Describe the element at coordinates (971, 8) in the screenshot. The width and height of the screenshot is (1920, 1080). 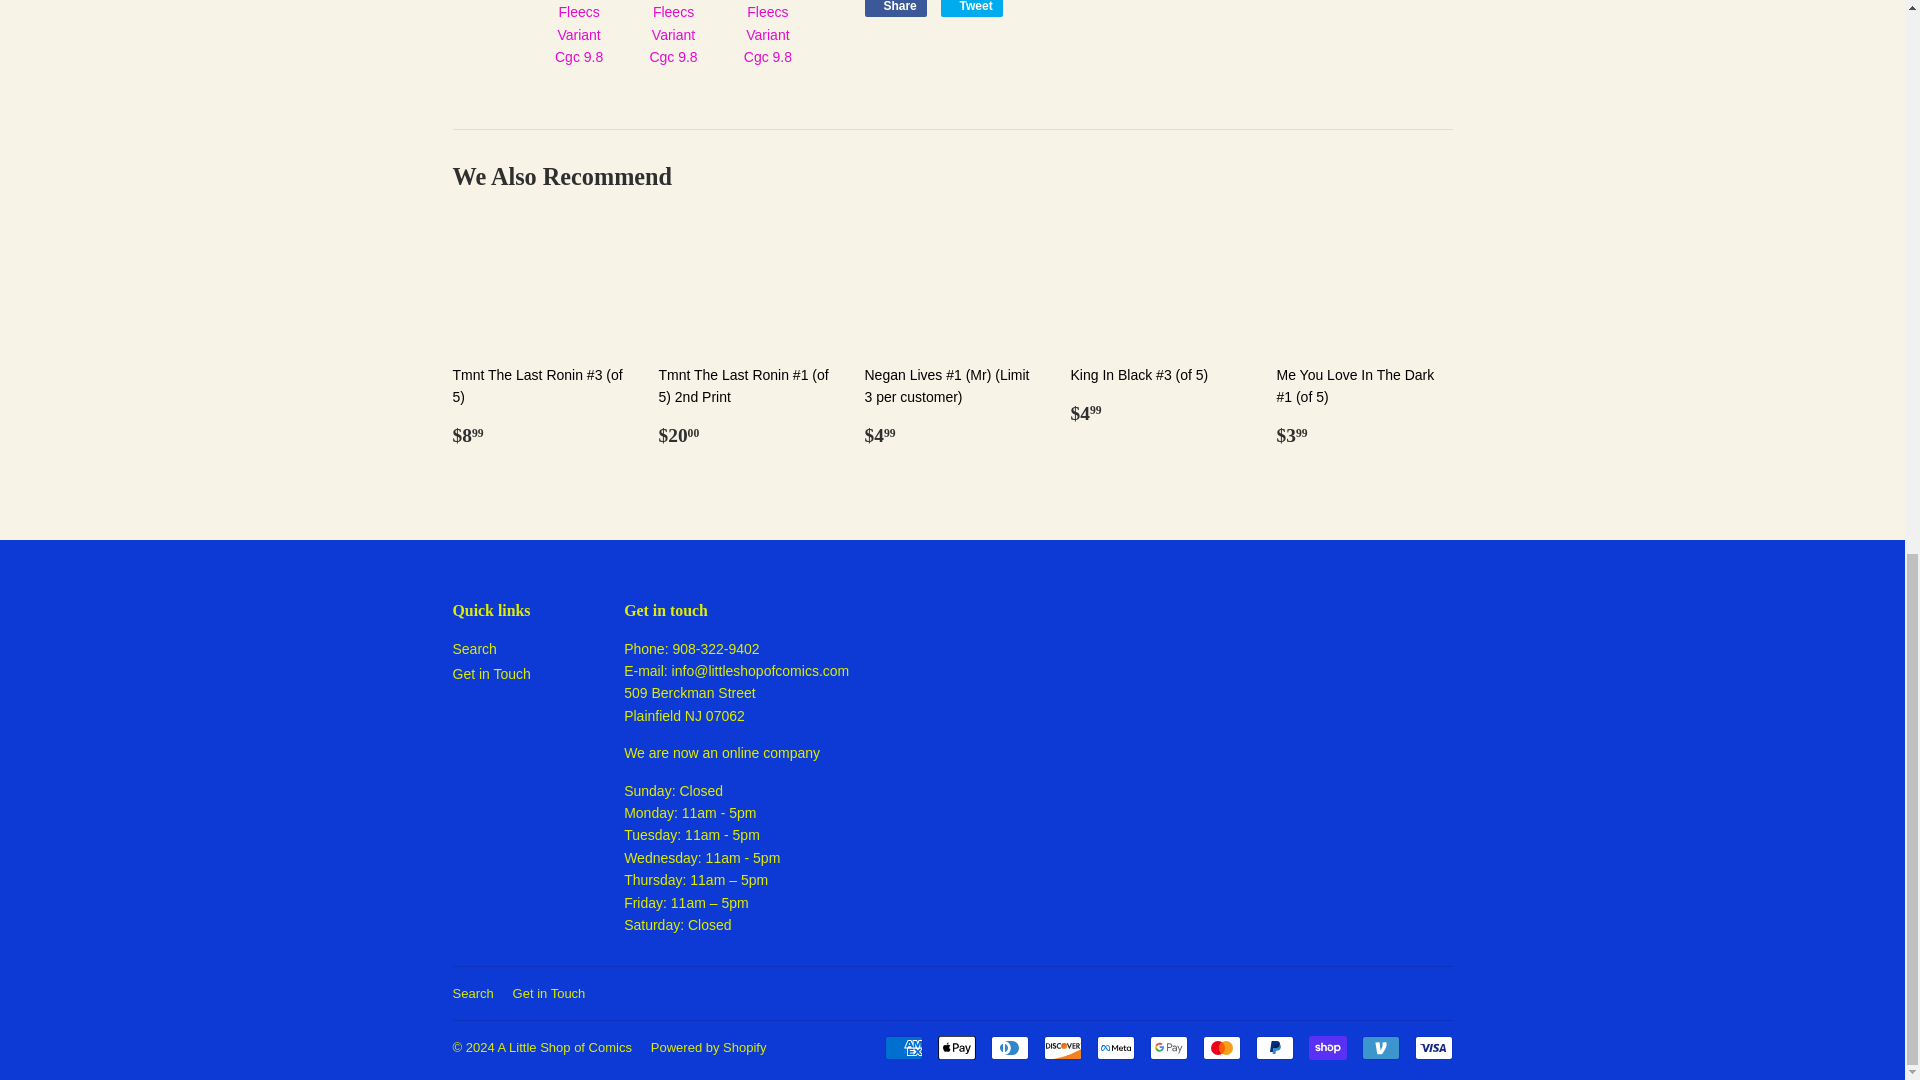
I see `Tweet on Twitter` at that location.